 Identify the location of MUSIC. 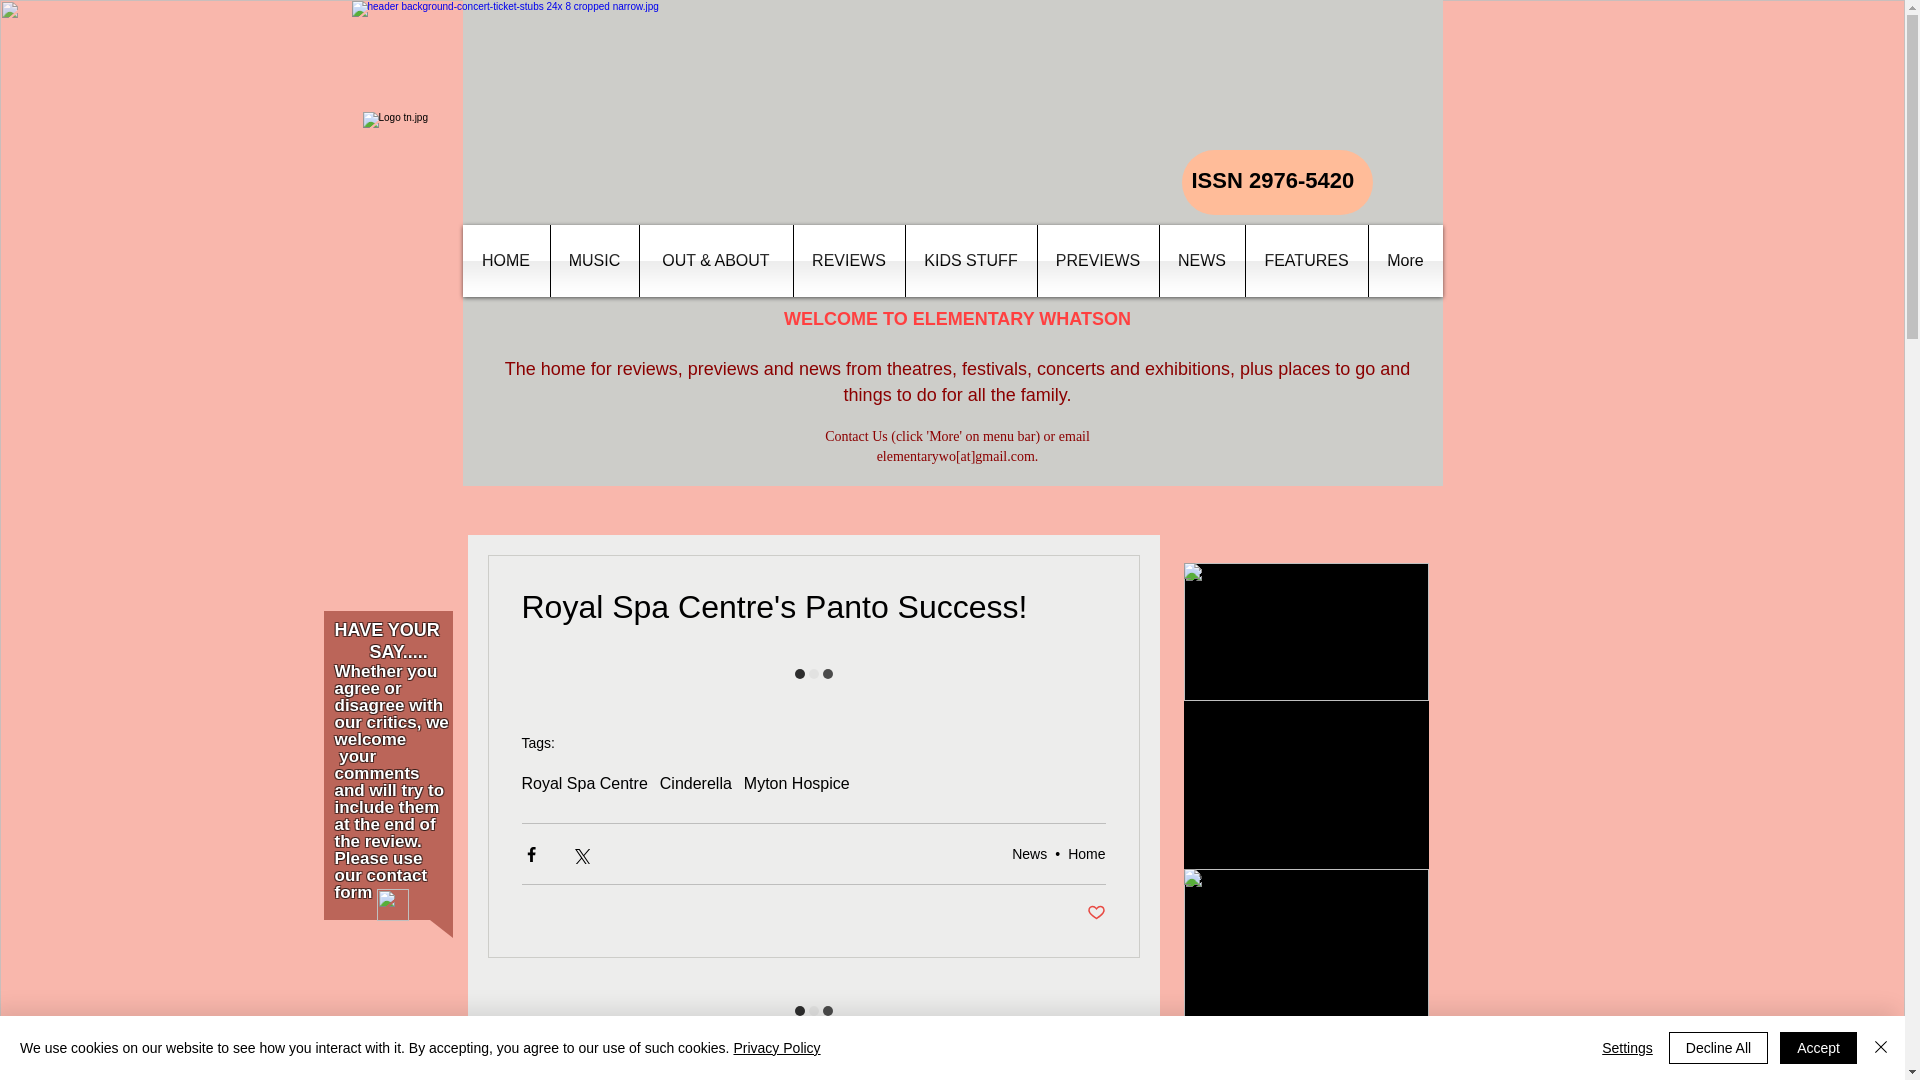
(593, 260).